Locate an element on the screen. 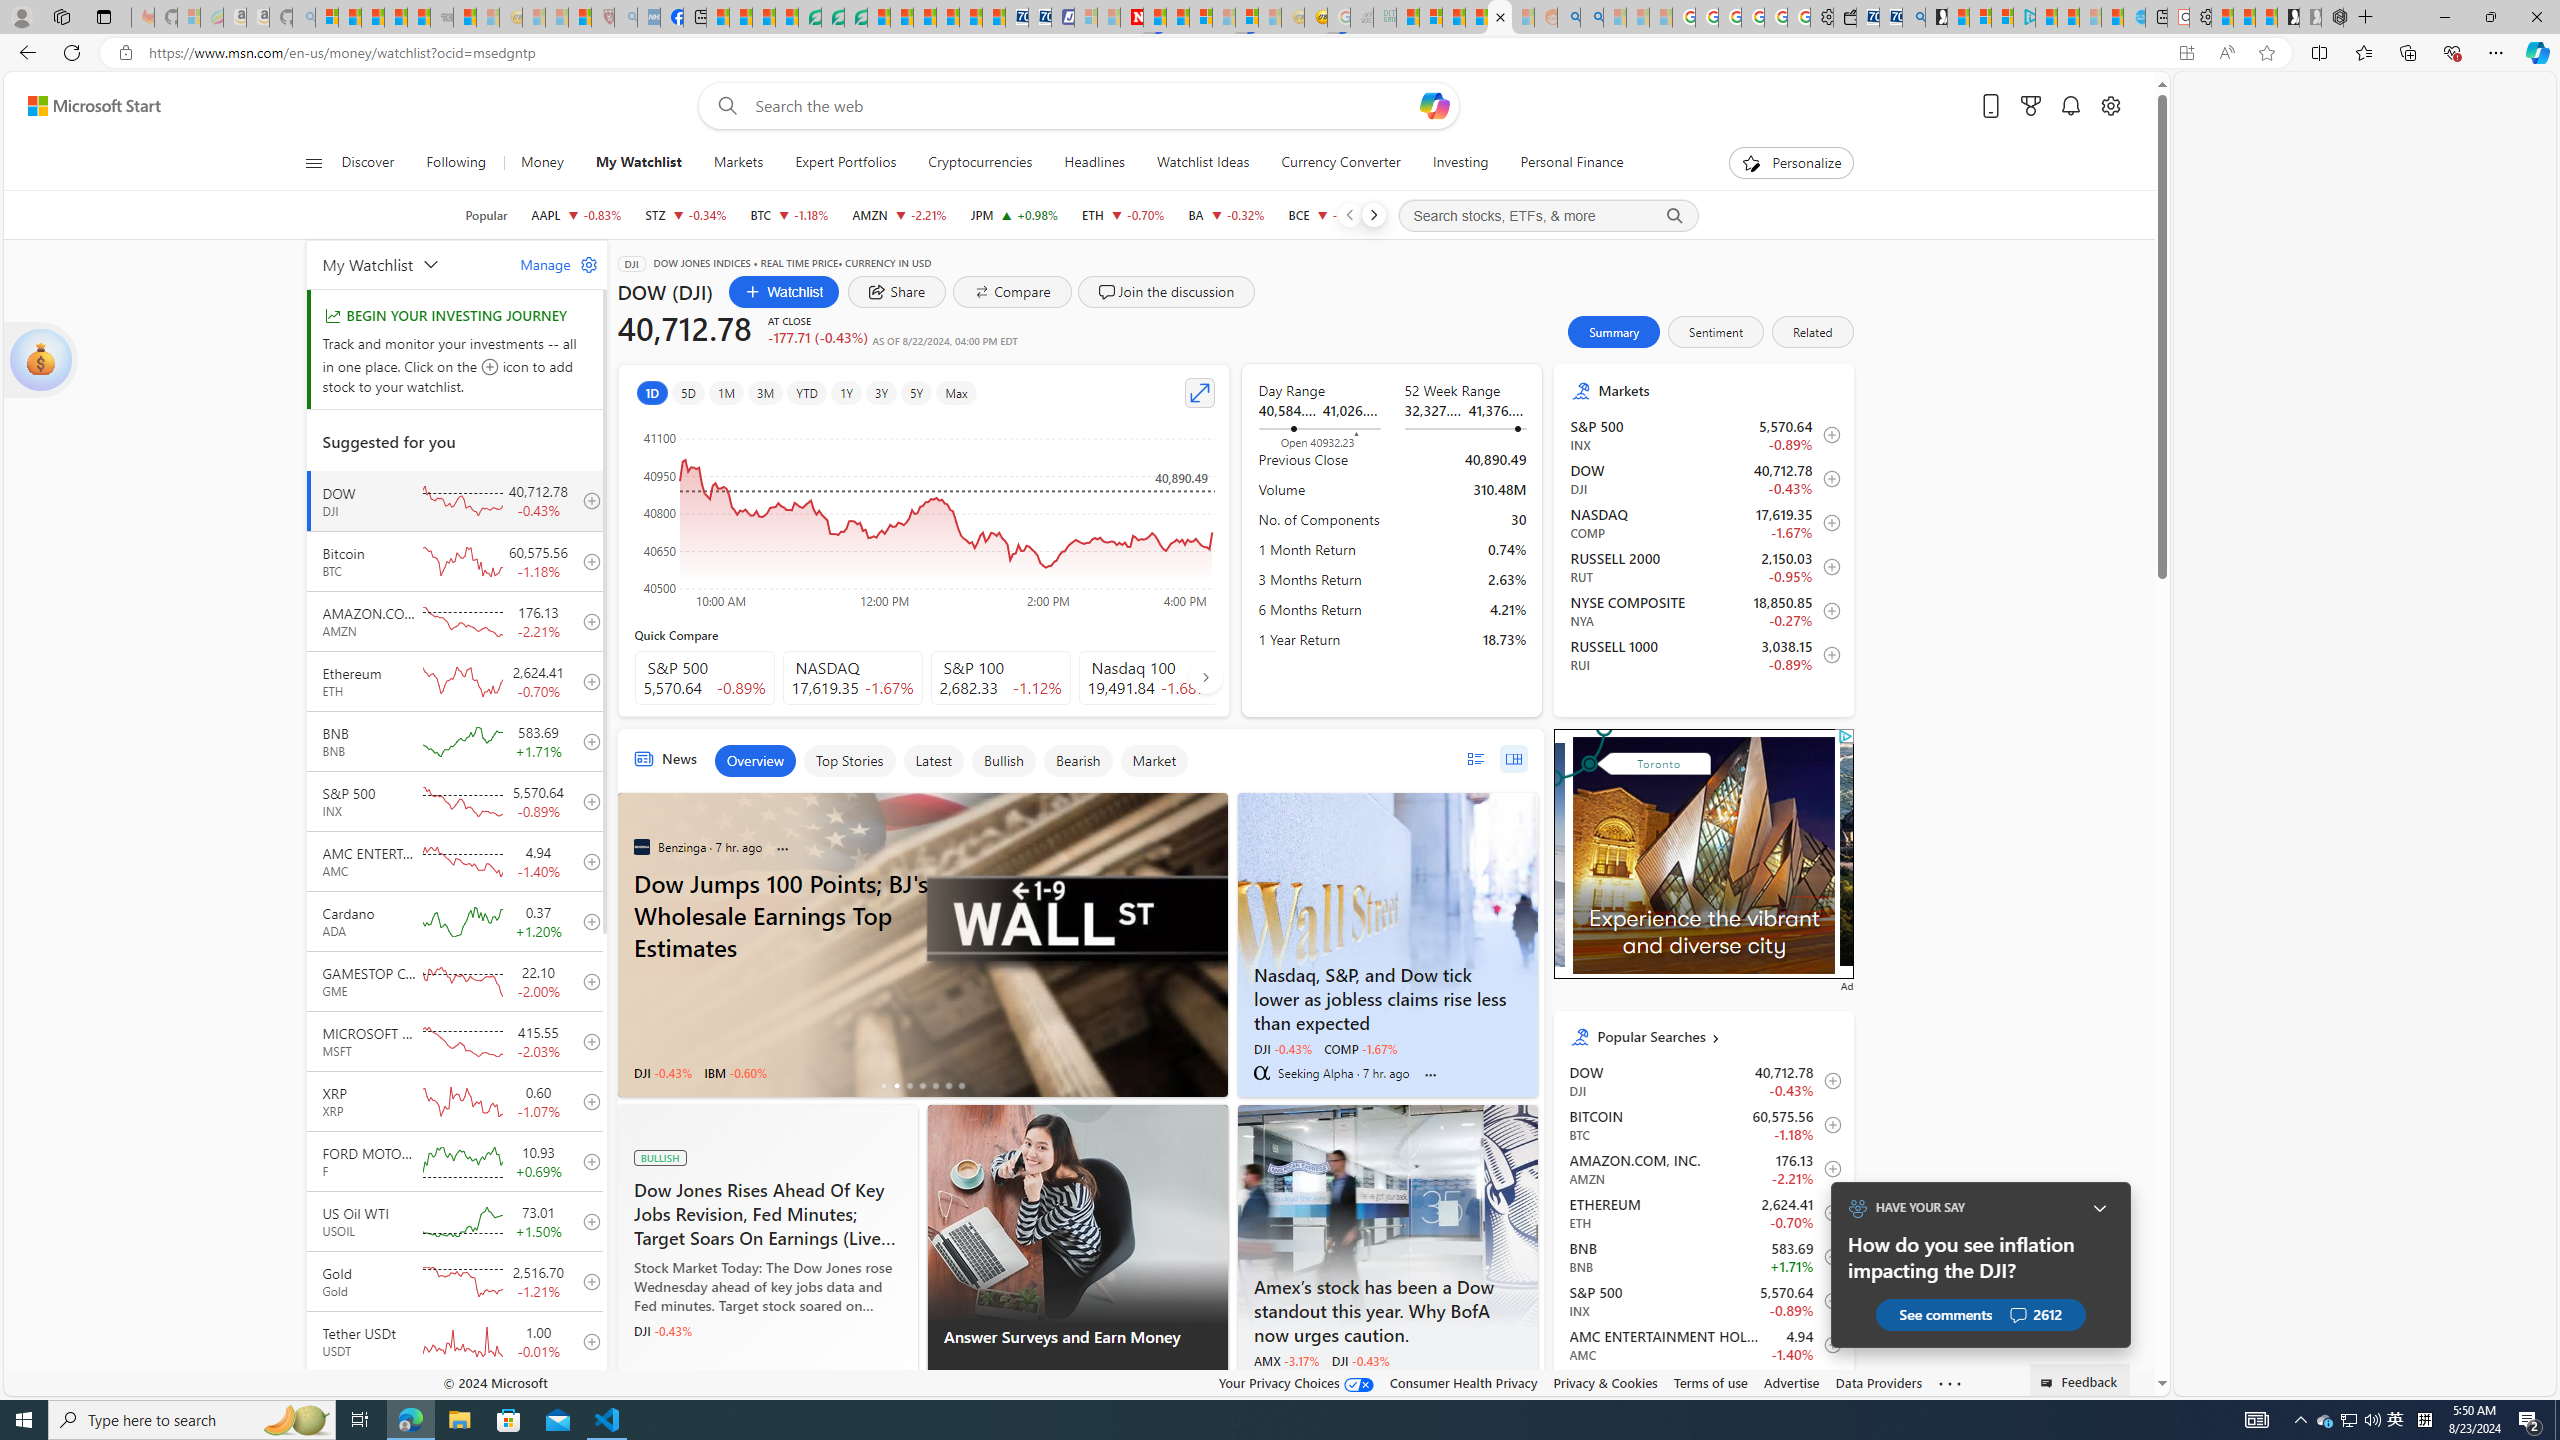  Related is located at coordinates (1812, 332).